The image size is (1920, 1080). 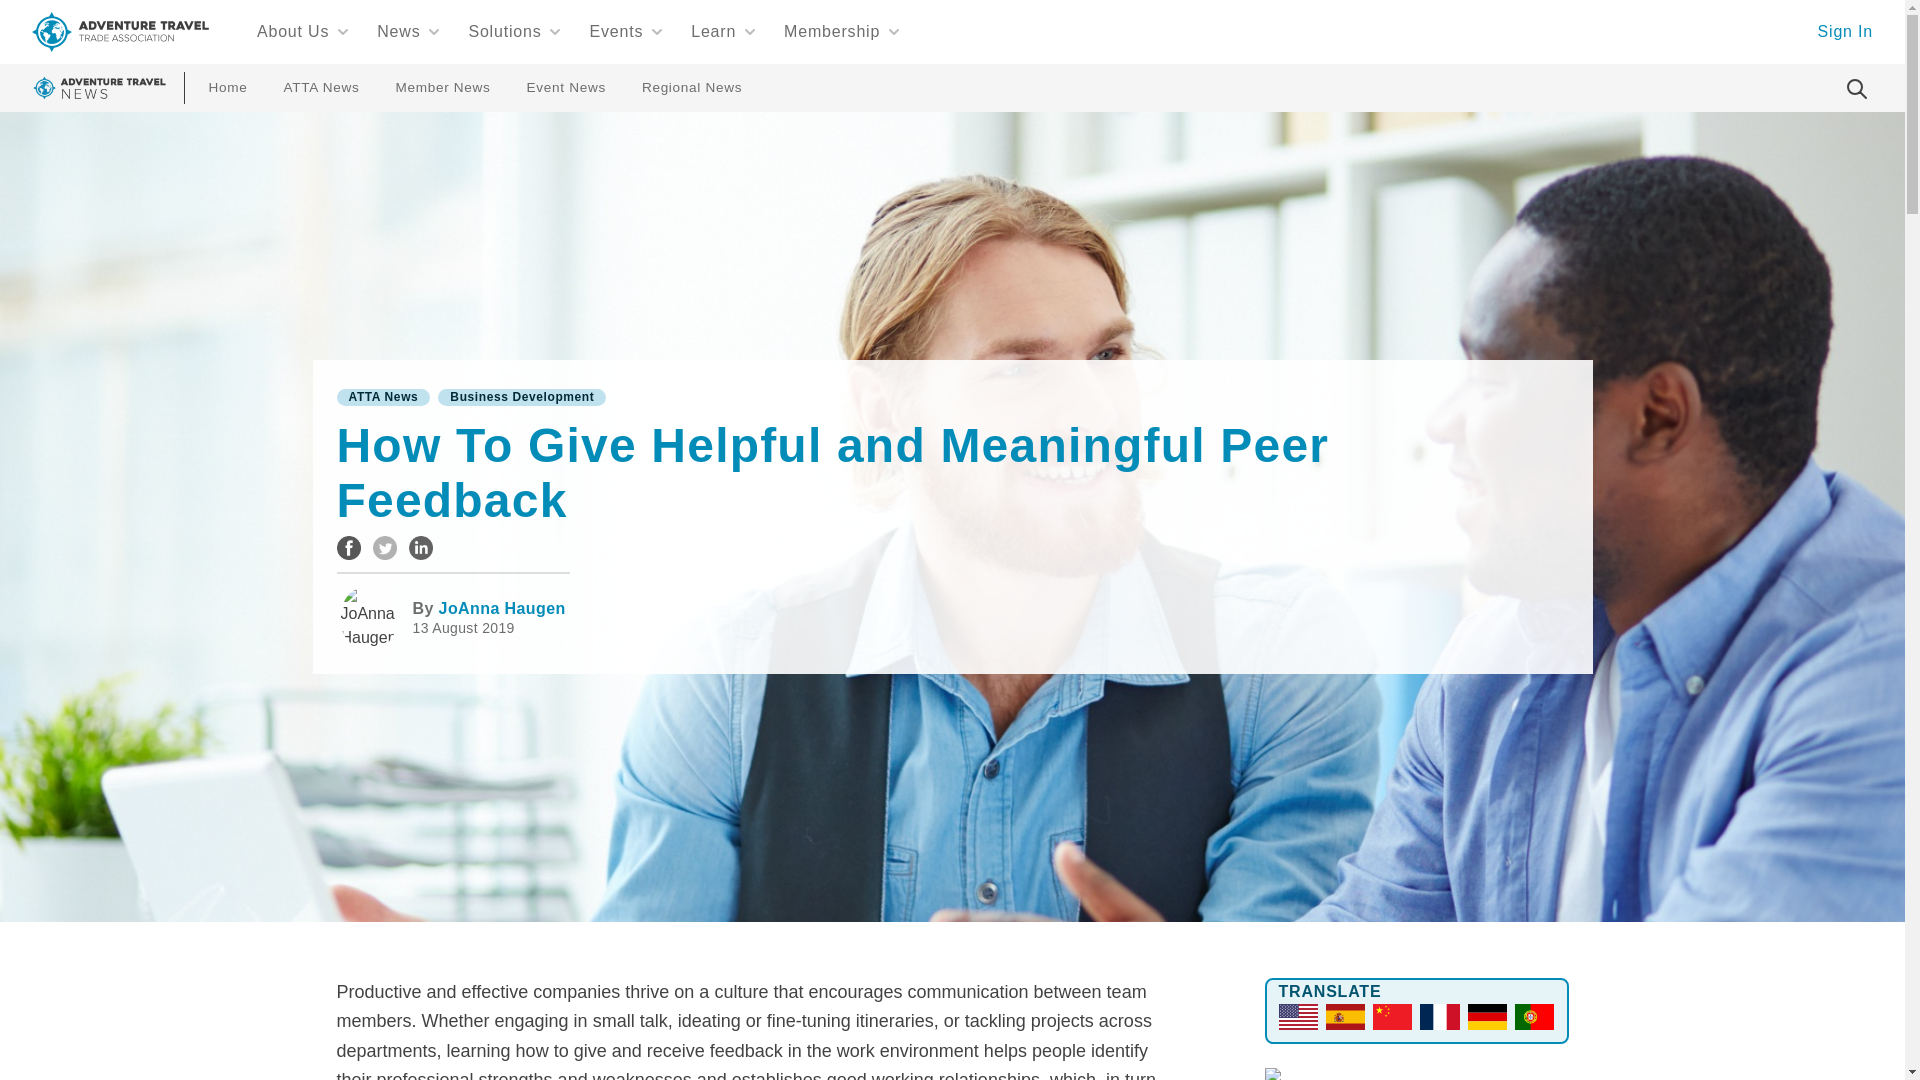 What do you see at coordinates (626, 31) in the screenshot?
I see `Events` at bounding box center [626, 31].